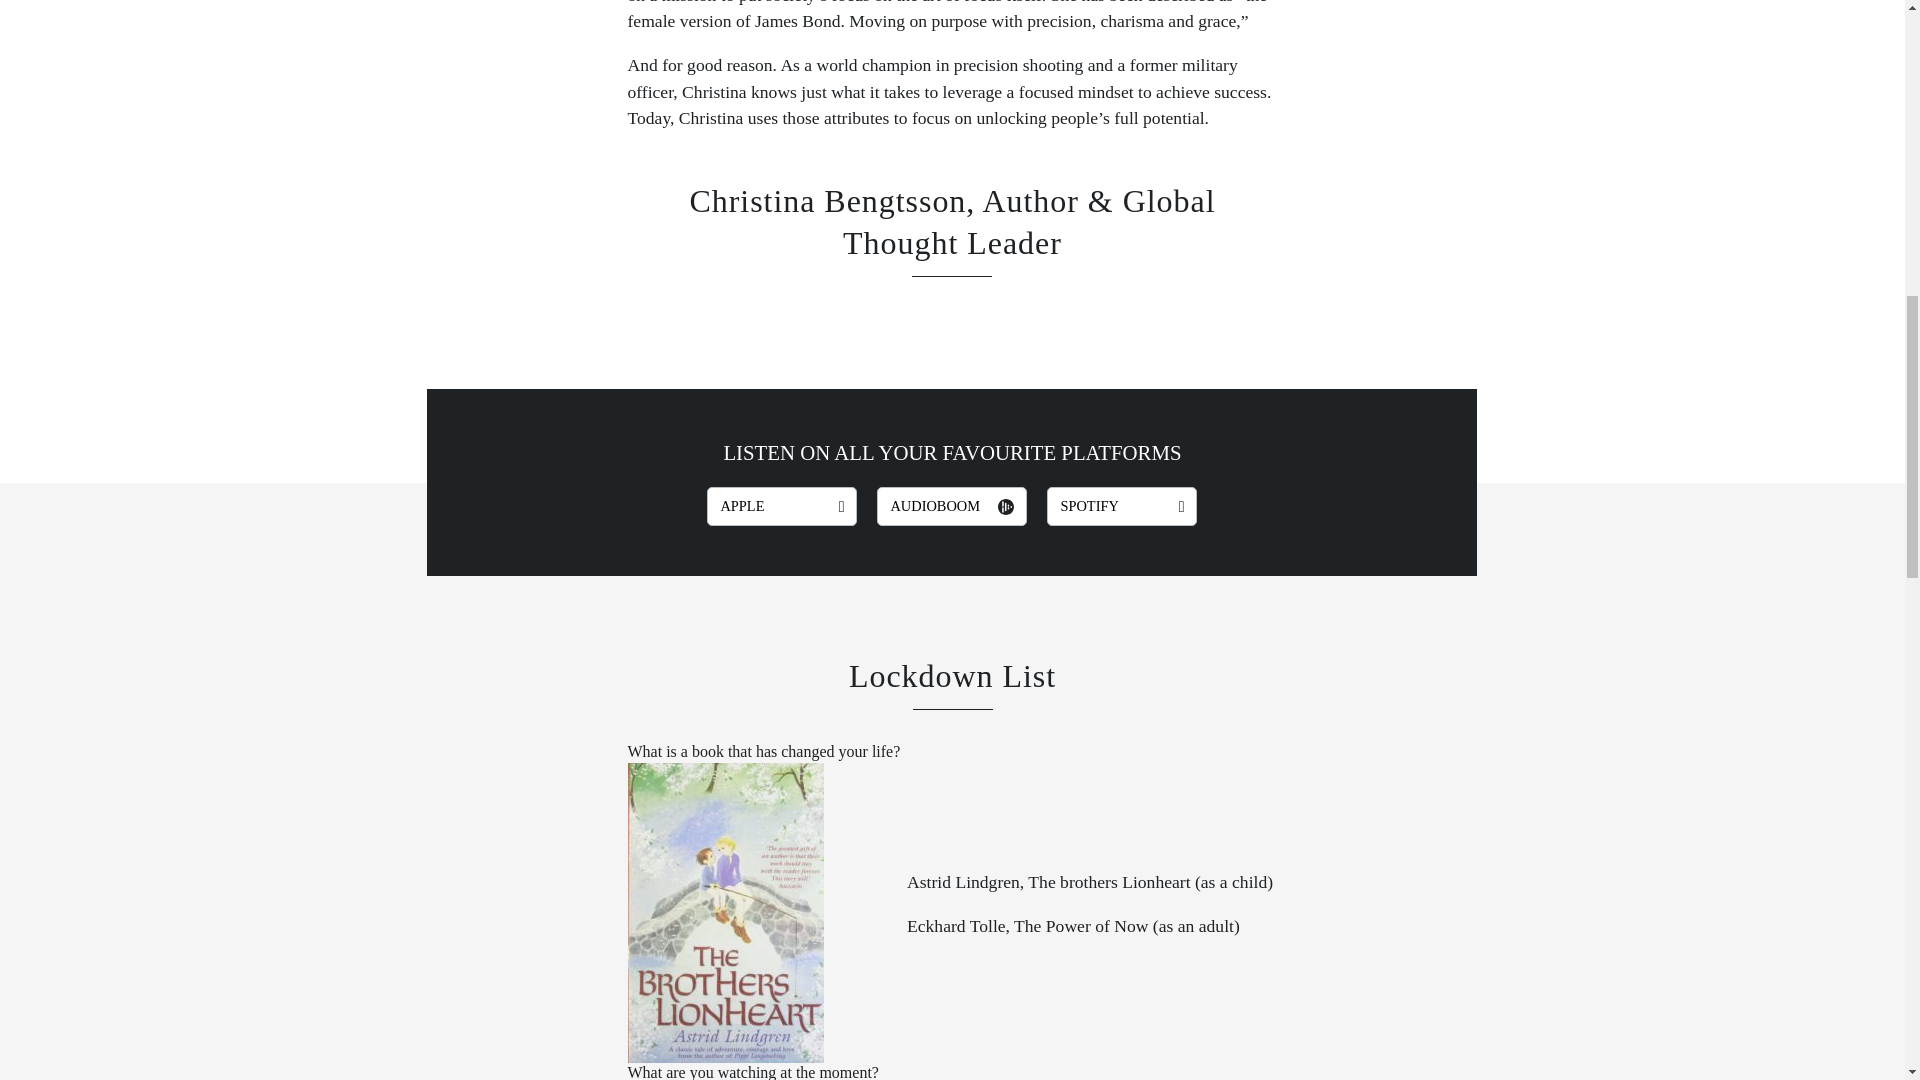  Describe the element at coordinates (1121, 506) in the screenshot. I see `SPOTIFY` at that location.